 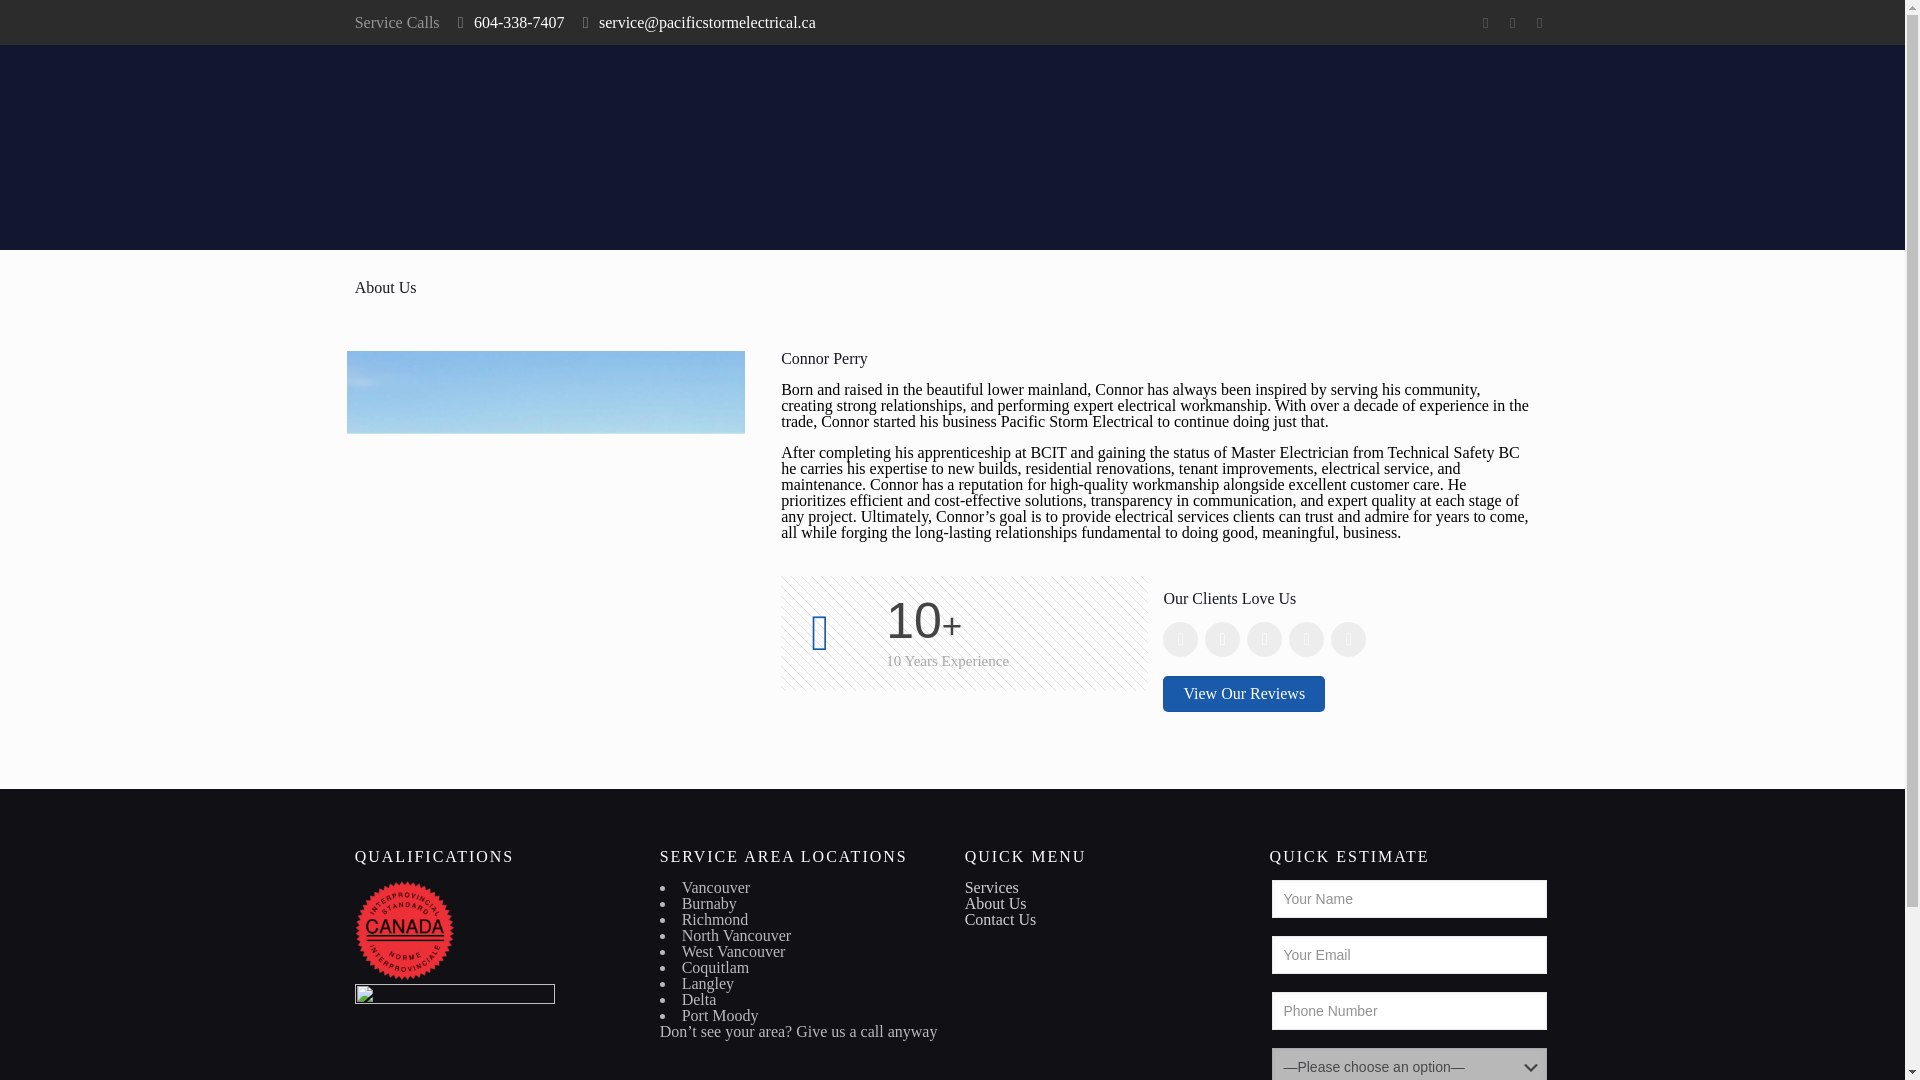 I want to click on Facebook, so click(x=1484, y=23).